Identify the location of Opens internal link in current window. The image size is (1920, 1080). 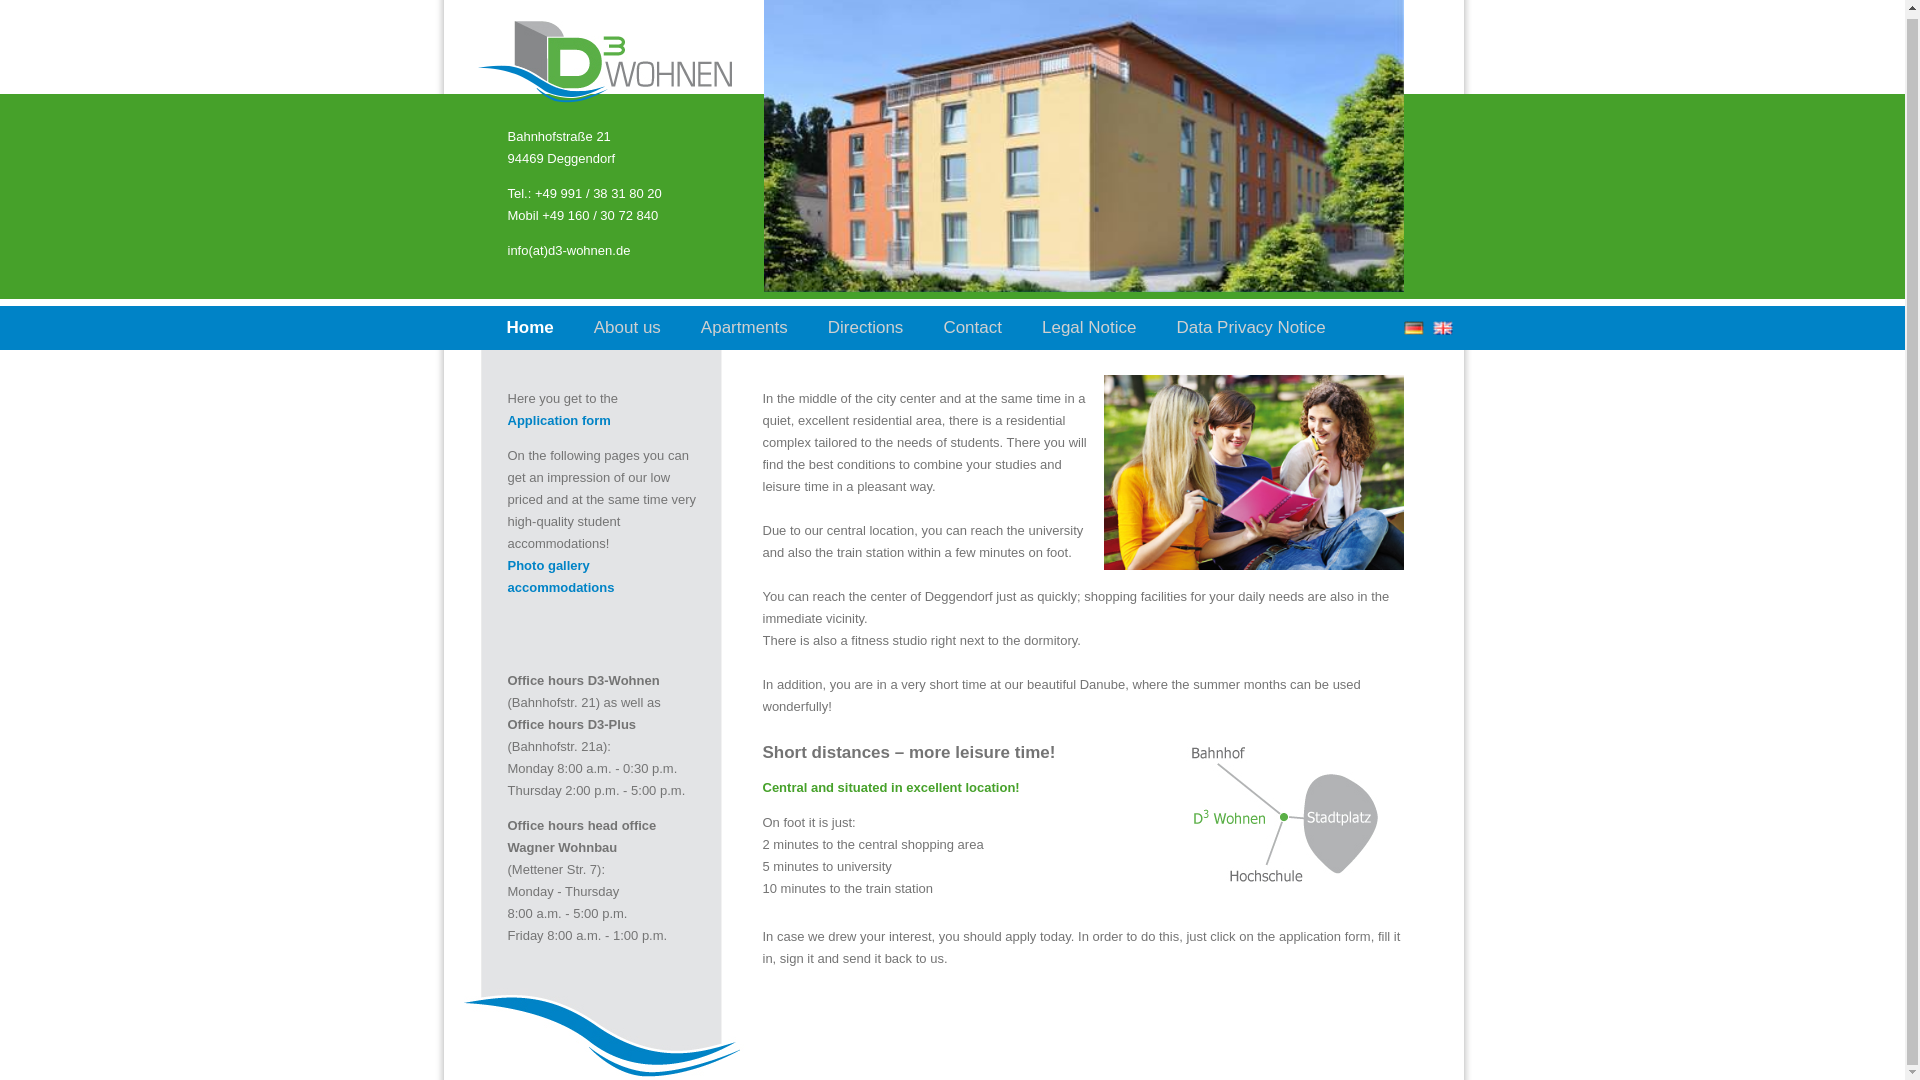
(561, 576).